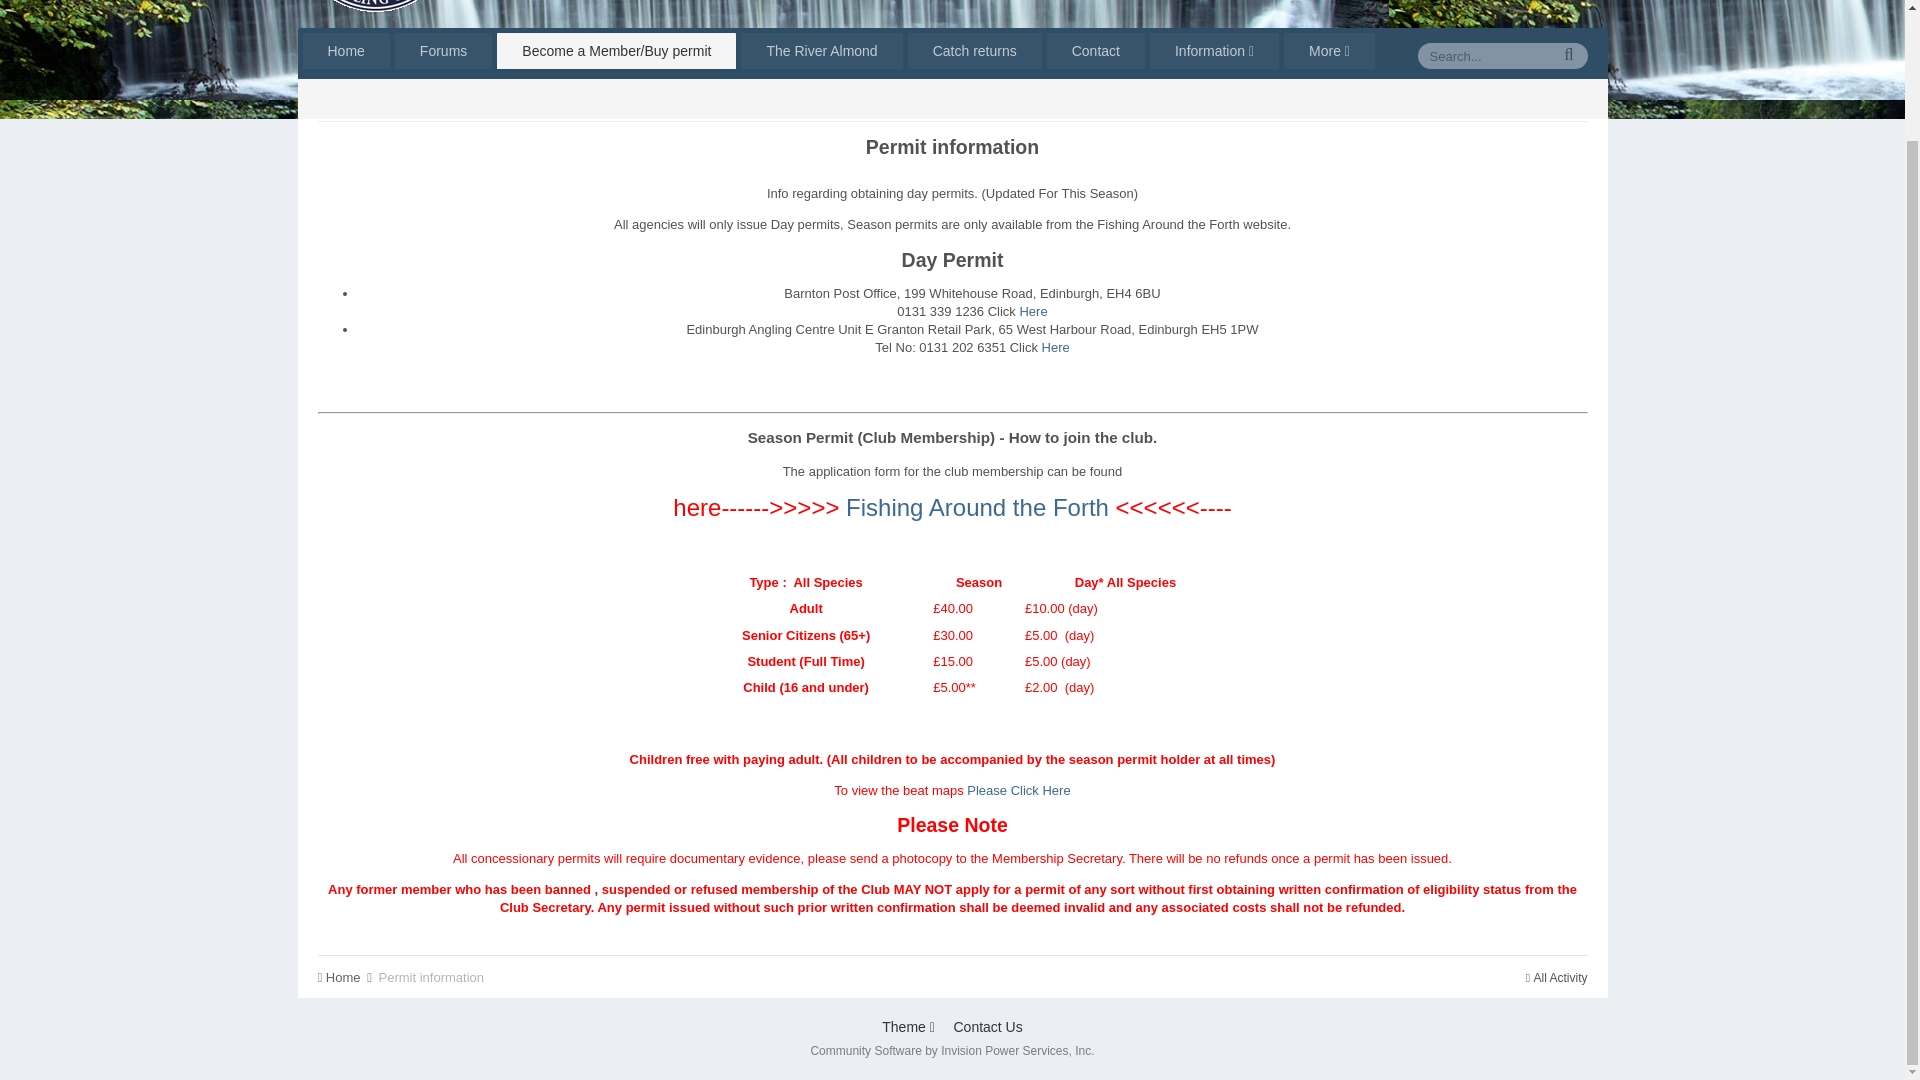  I want to click on Community Software by Invision Power Services, Inc., so click(952, 1051).